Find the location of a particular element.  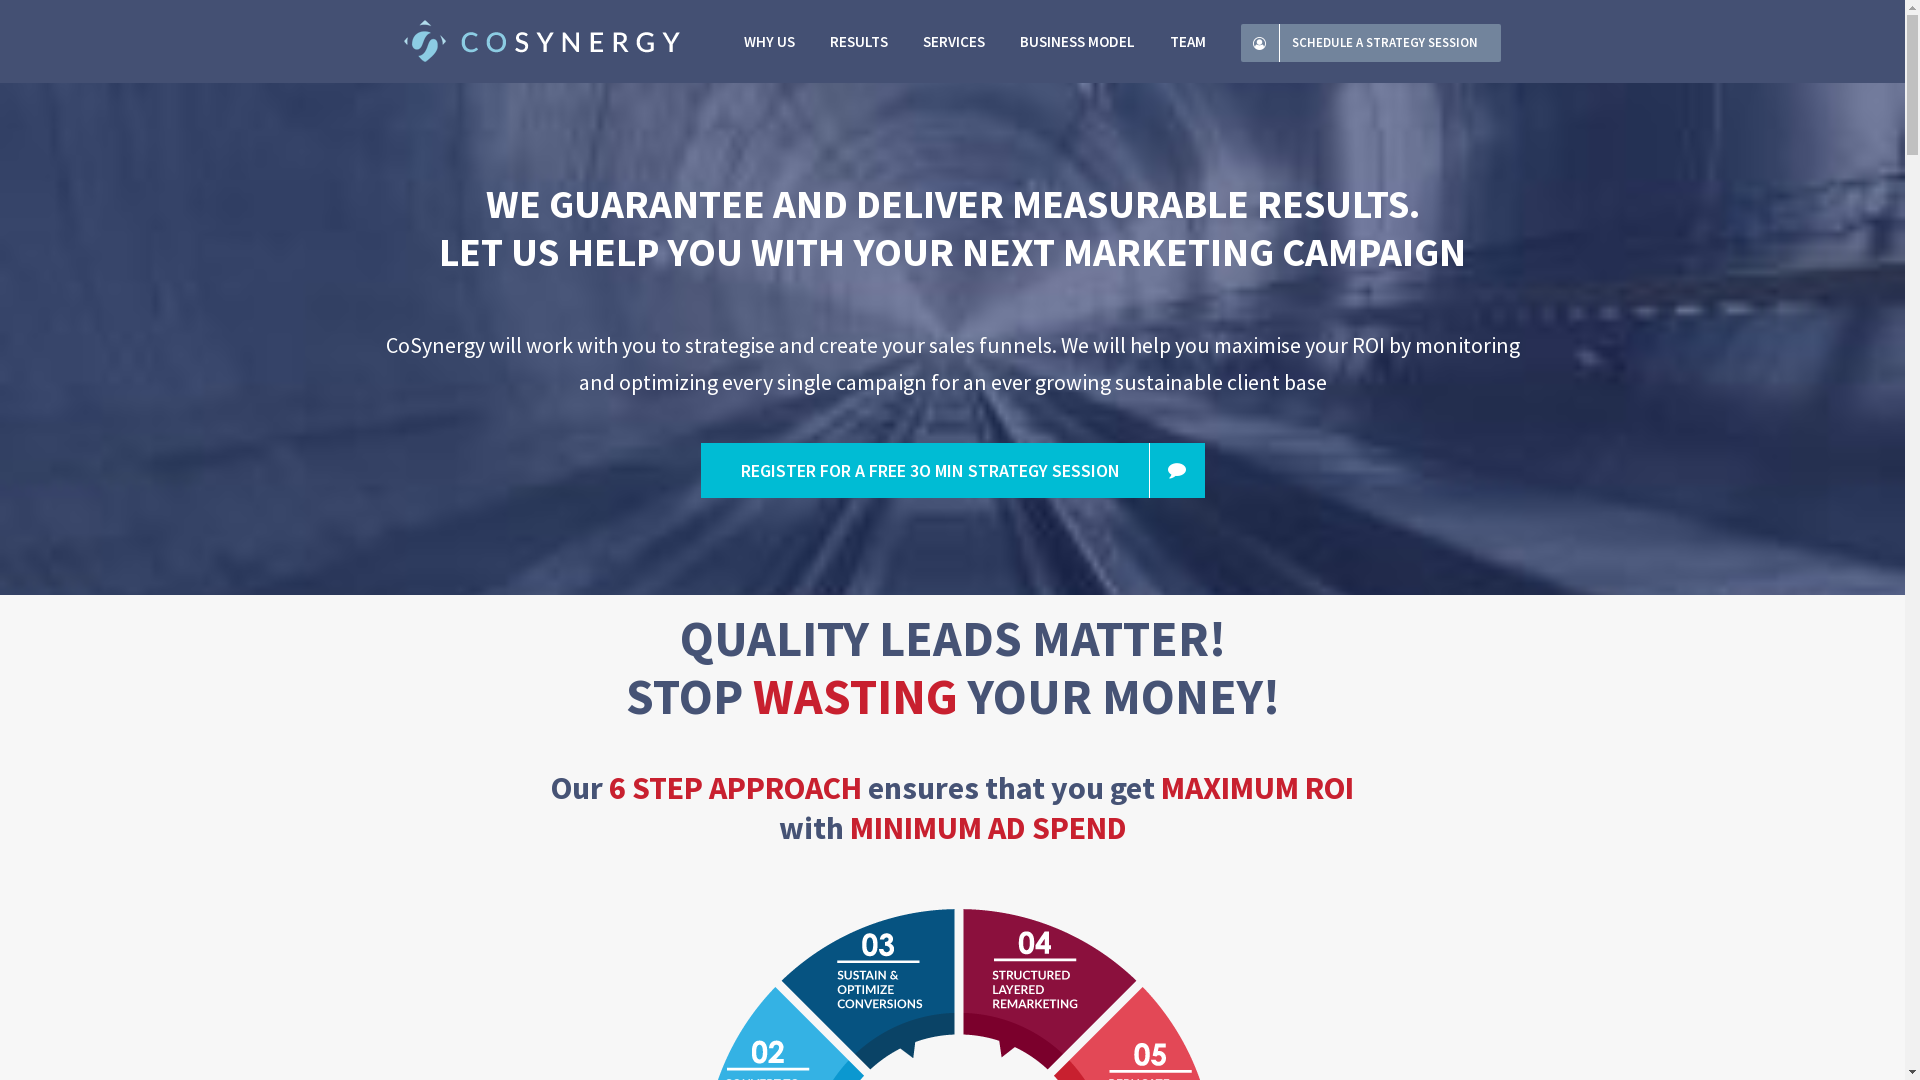

TEAM is located at coordinates (1188, 42).